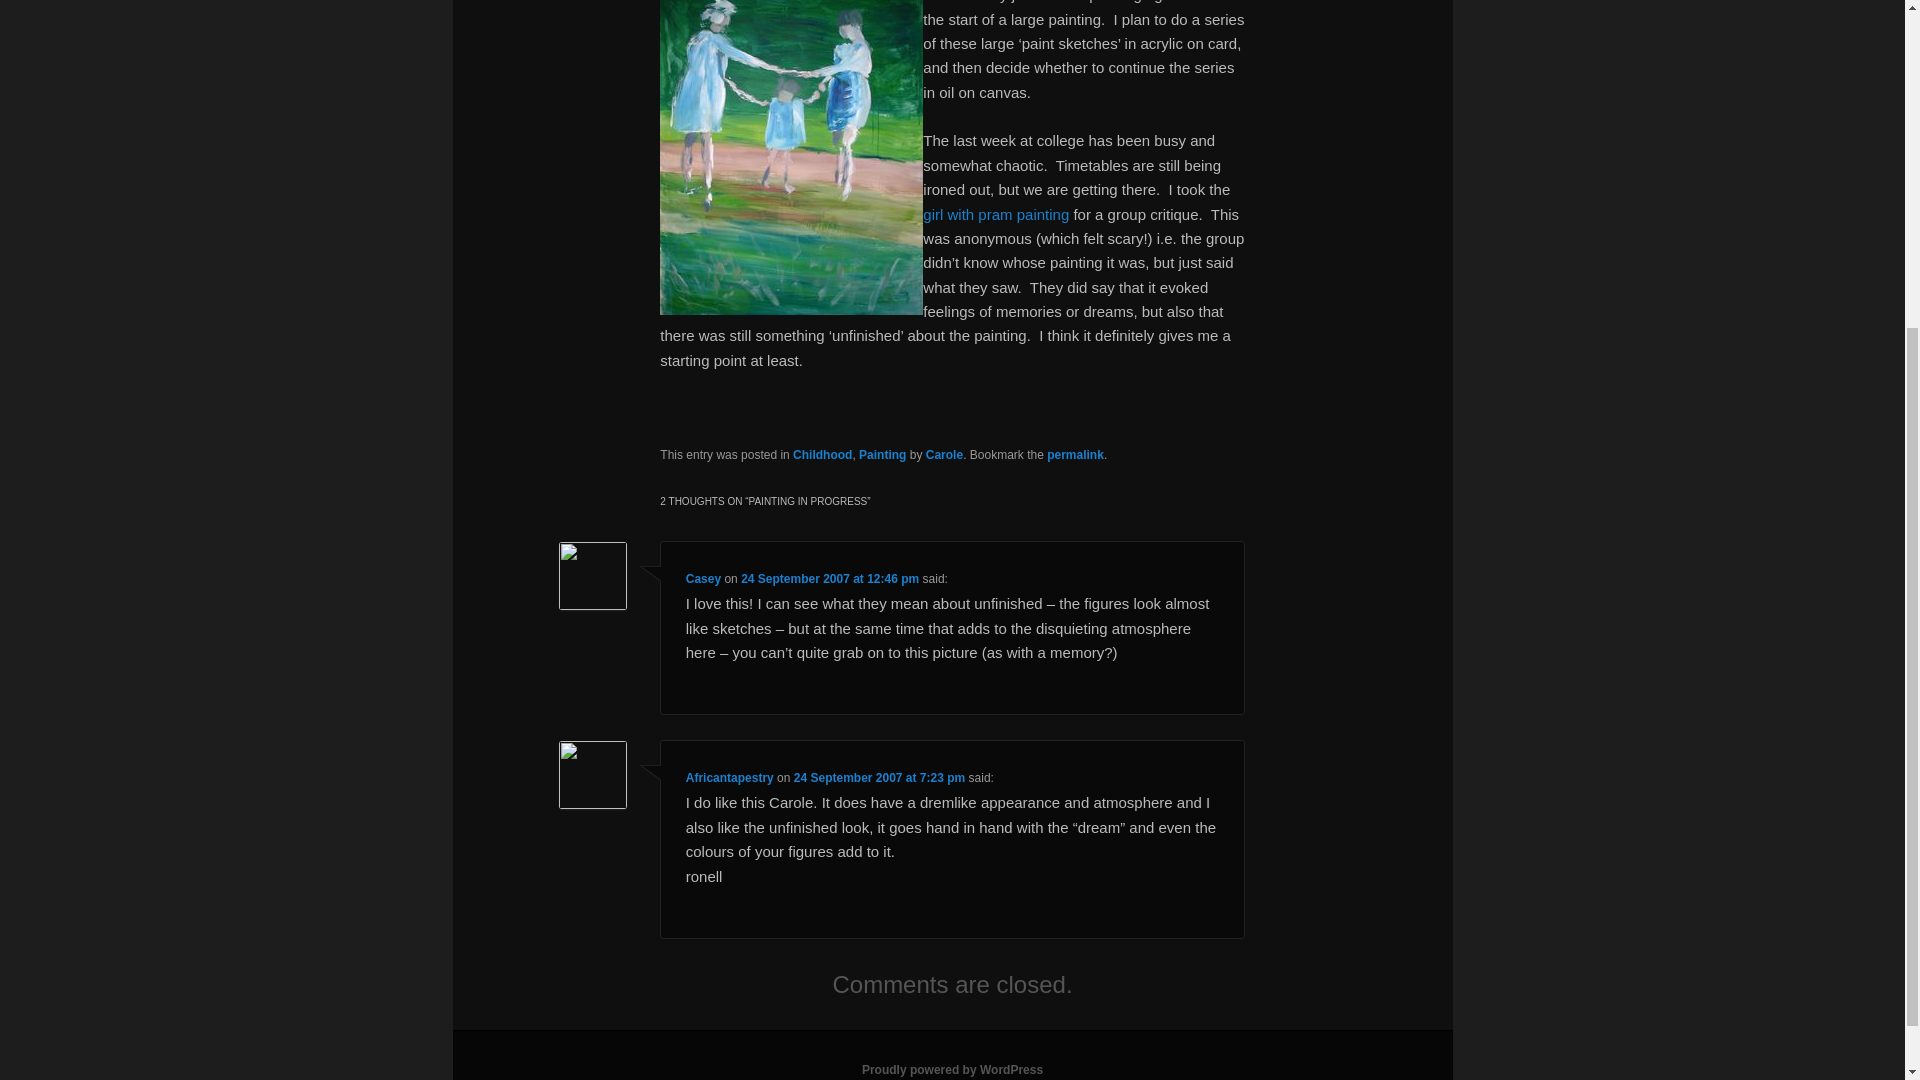  Describe the element at coordinates (729, 778) in the screenshot. I see `Africantapestry` at that location.